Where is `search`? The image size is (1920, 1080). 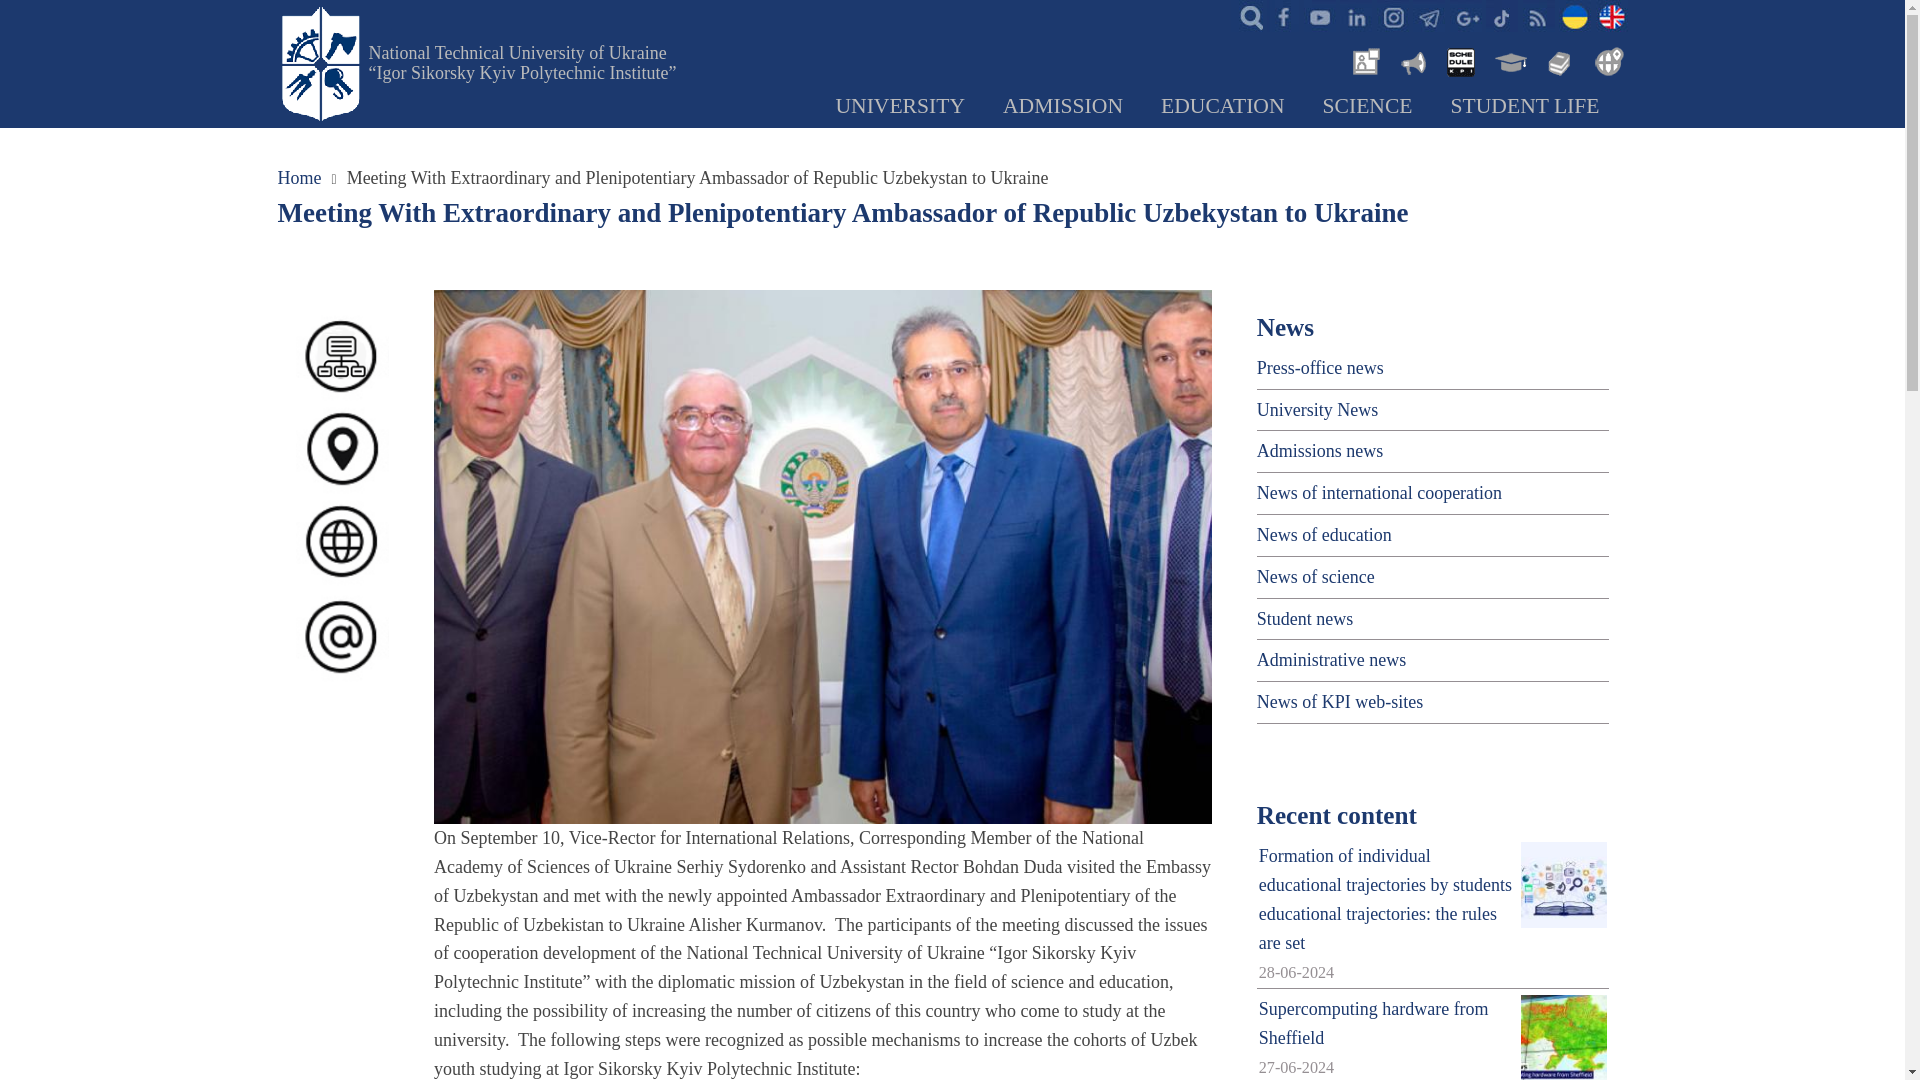 search is located at coordinates (1246, 16).